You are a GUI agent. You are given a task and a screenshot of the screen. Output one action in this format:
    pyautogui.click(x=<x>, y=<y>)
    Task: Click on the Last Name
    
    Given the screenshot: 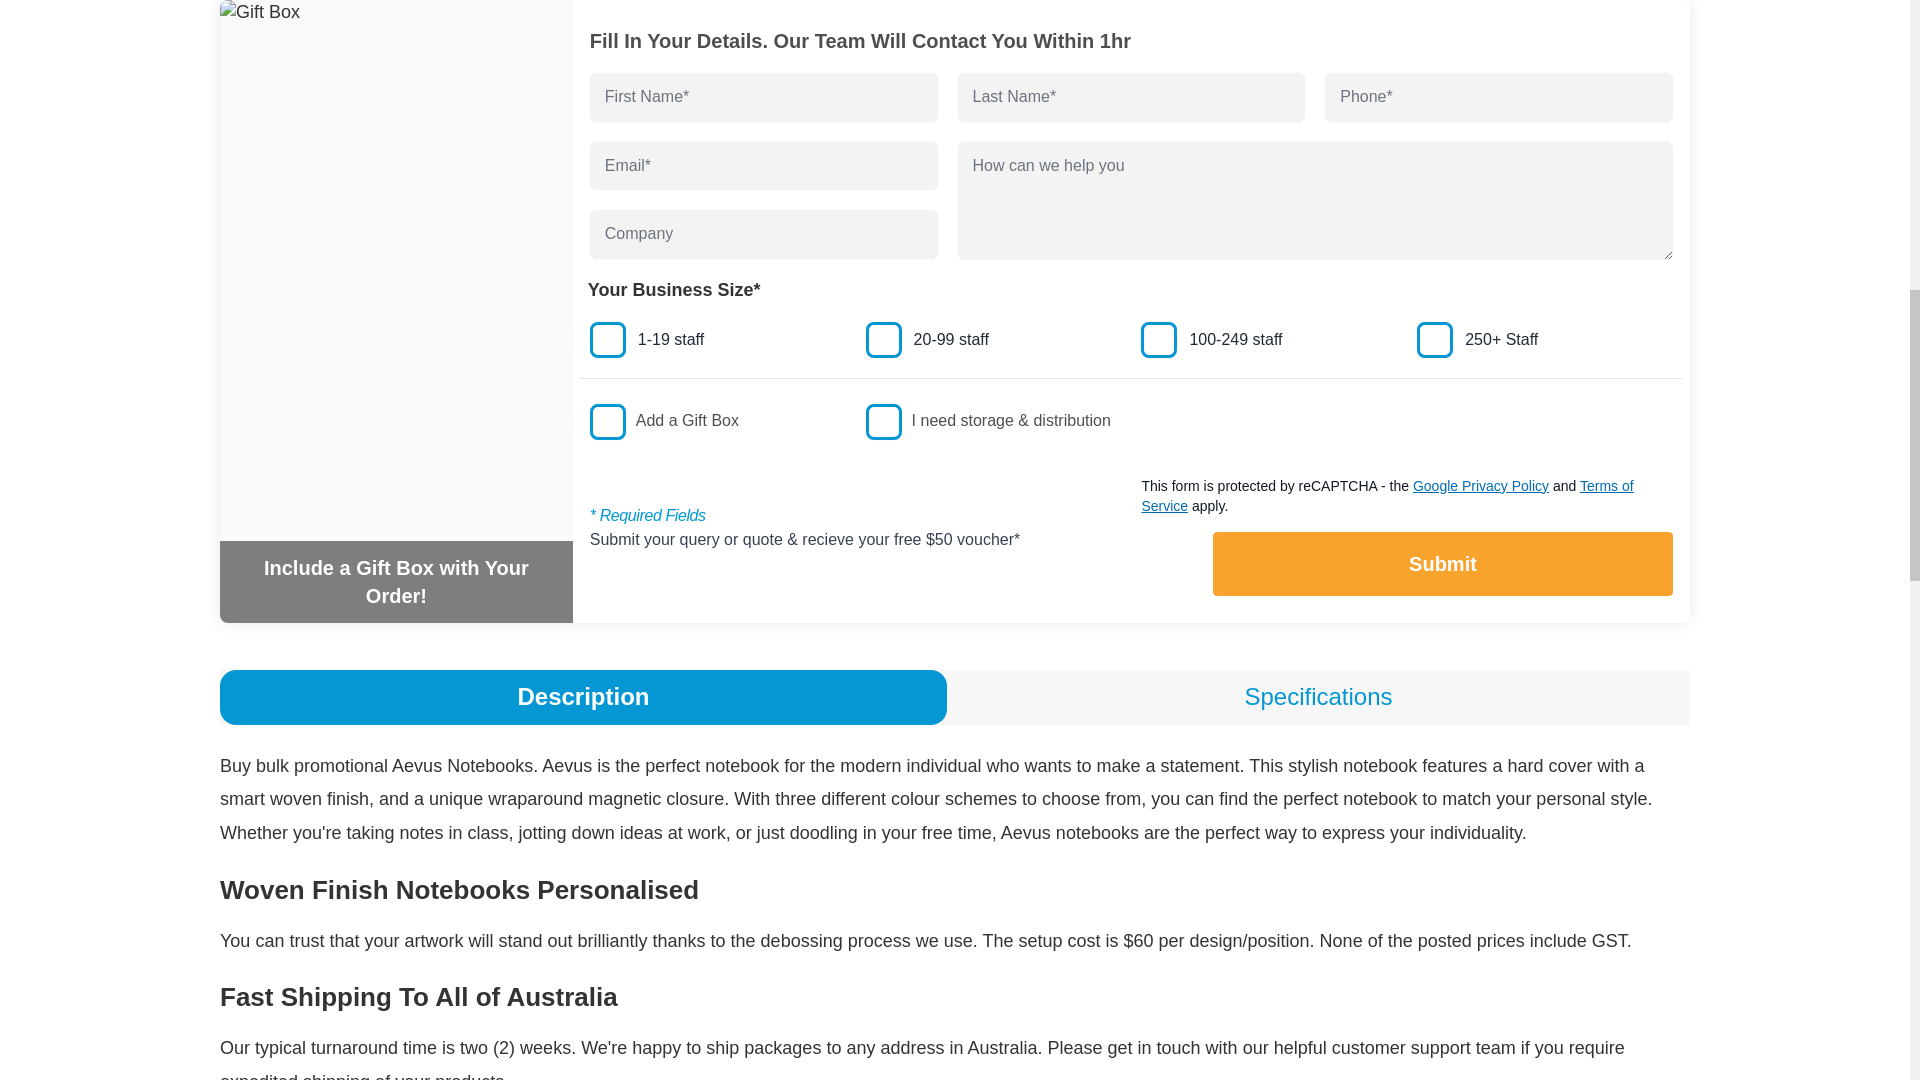 What is the action you would take?
    pyautogui.click(x=1132, y=98)
    